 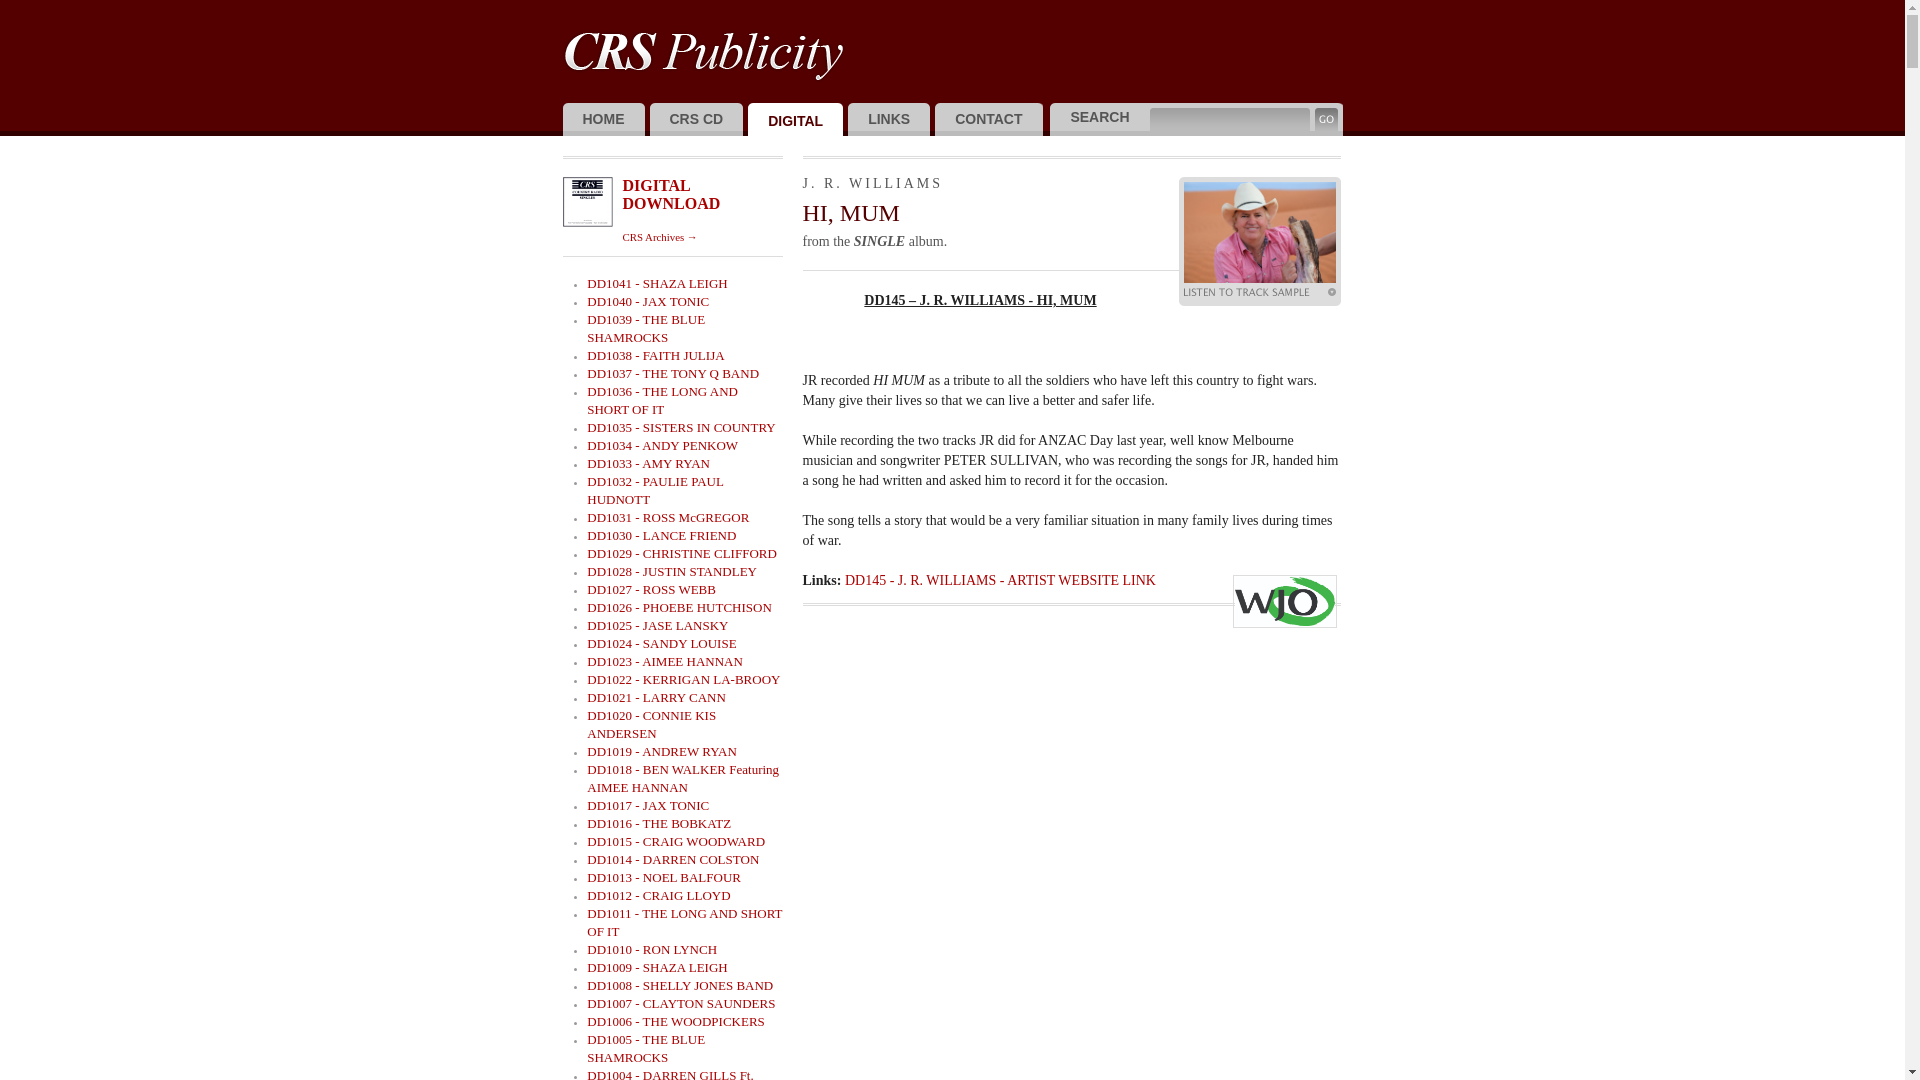 I want to click on DD1008 - SHELLY JONES BAND, so click(x=680, y=986).